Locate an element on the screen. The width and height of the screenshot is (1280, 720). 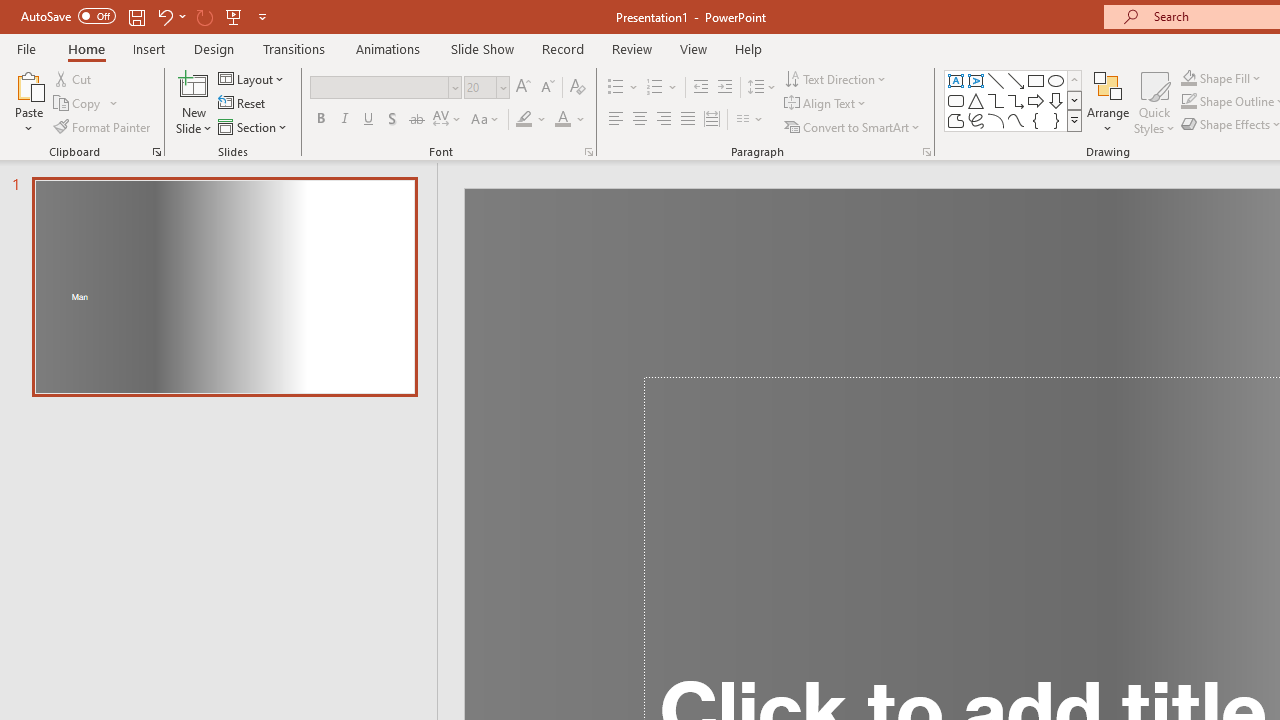
Copy is located at coordinates (78, 104).